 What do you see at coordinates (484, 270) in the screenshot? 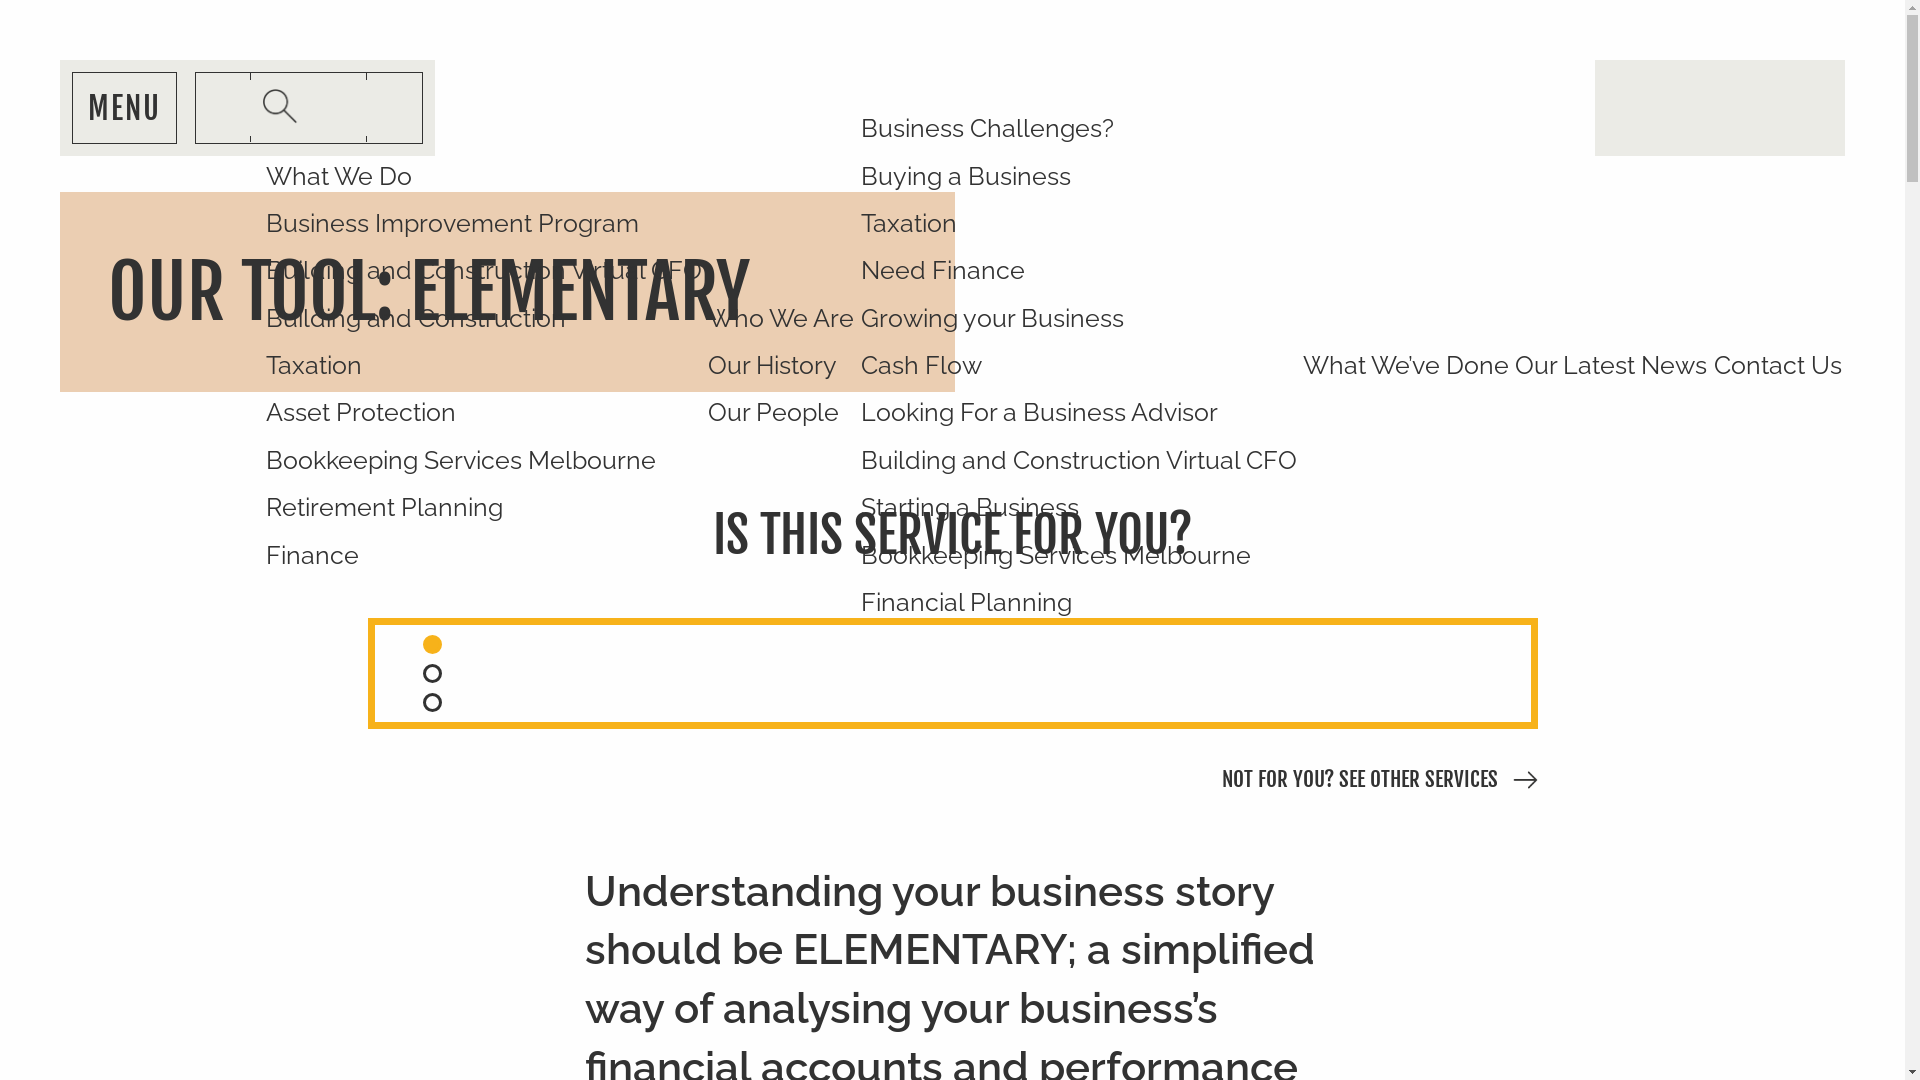
I see `Building and Construction Virtual CFO` at bounding box center [484, 270].